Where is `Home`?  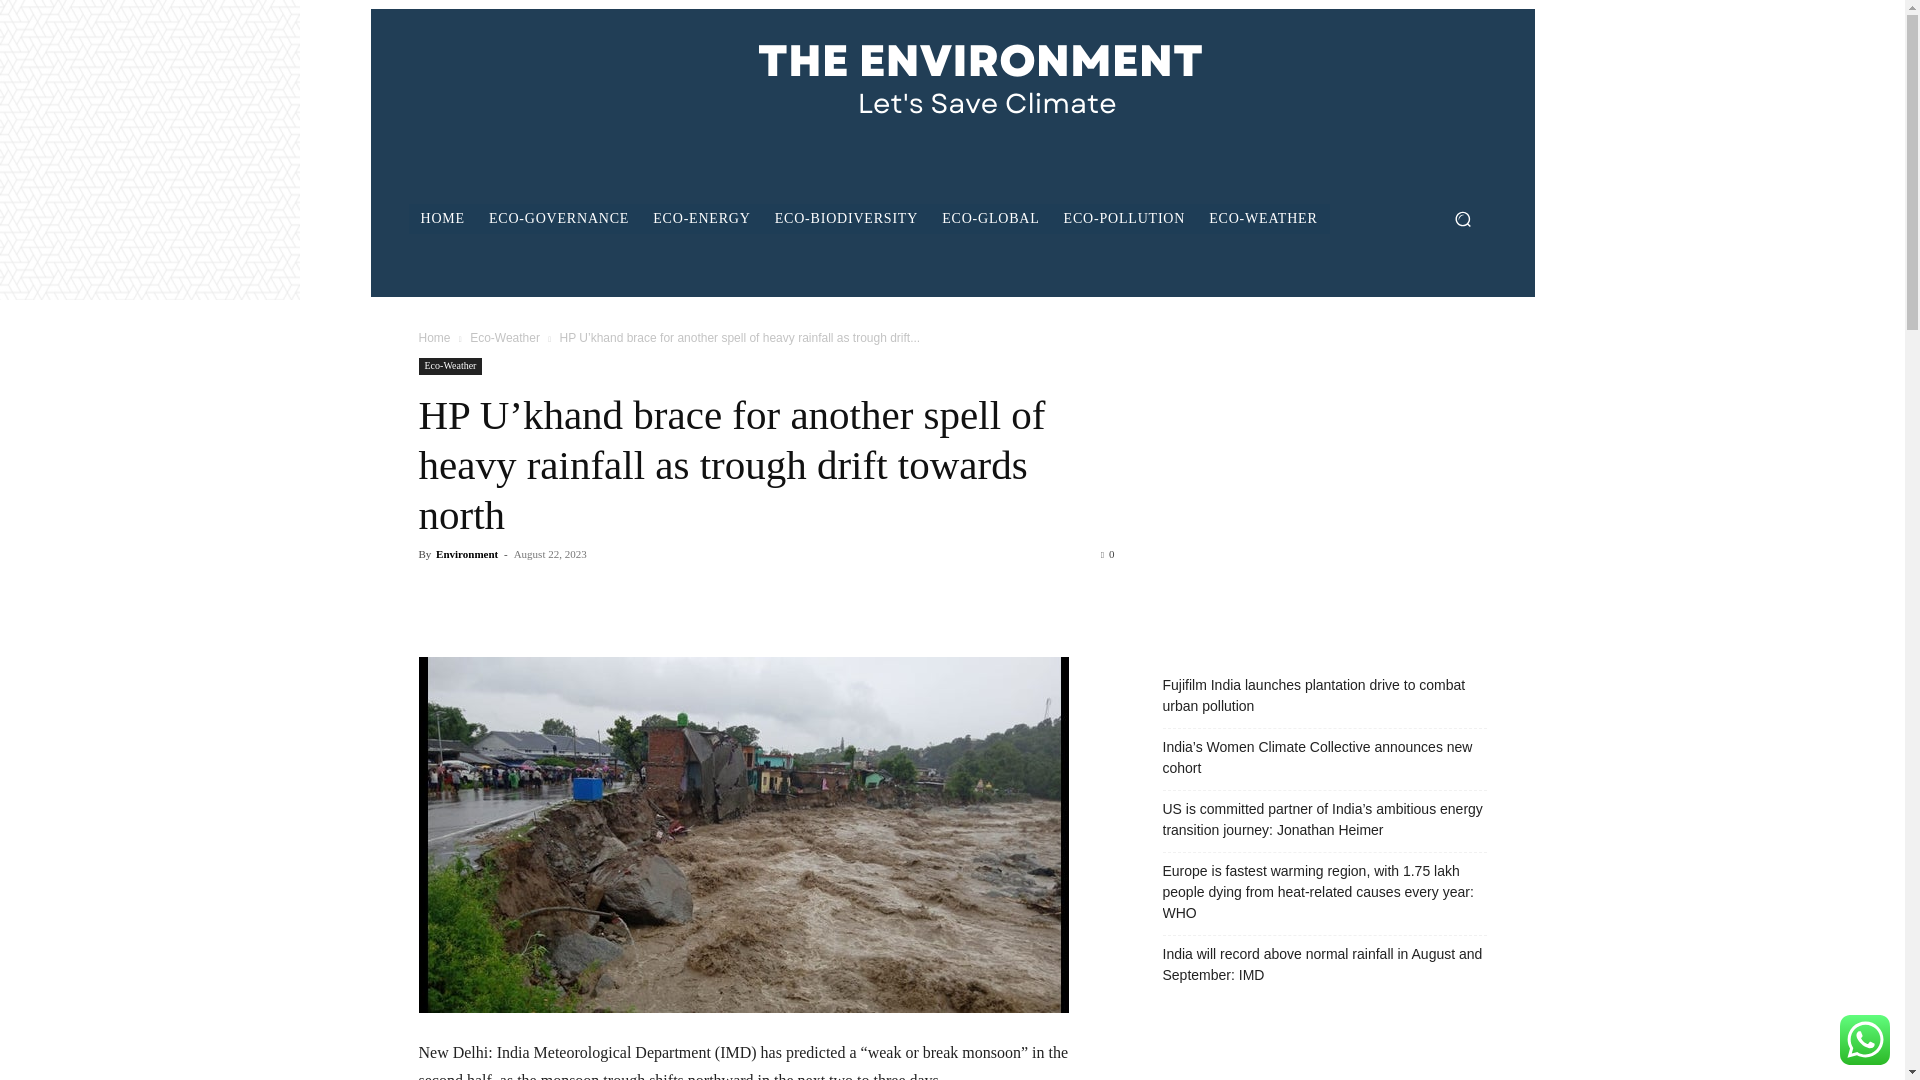 Home is located at coordinates (434, 337).